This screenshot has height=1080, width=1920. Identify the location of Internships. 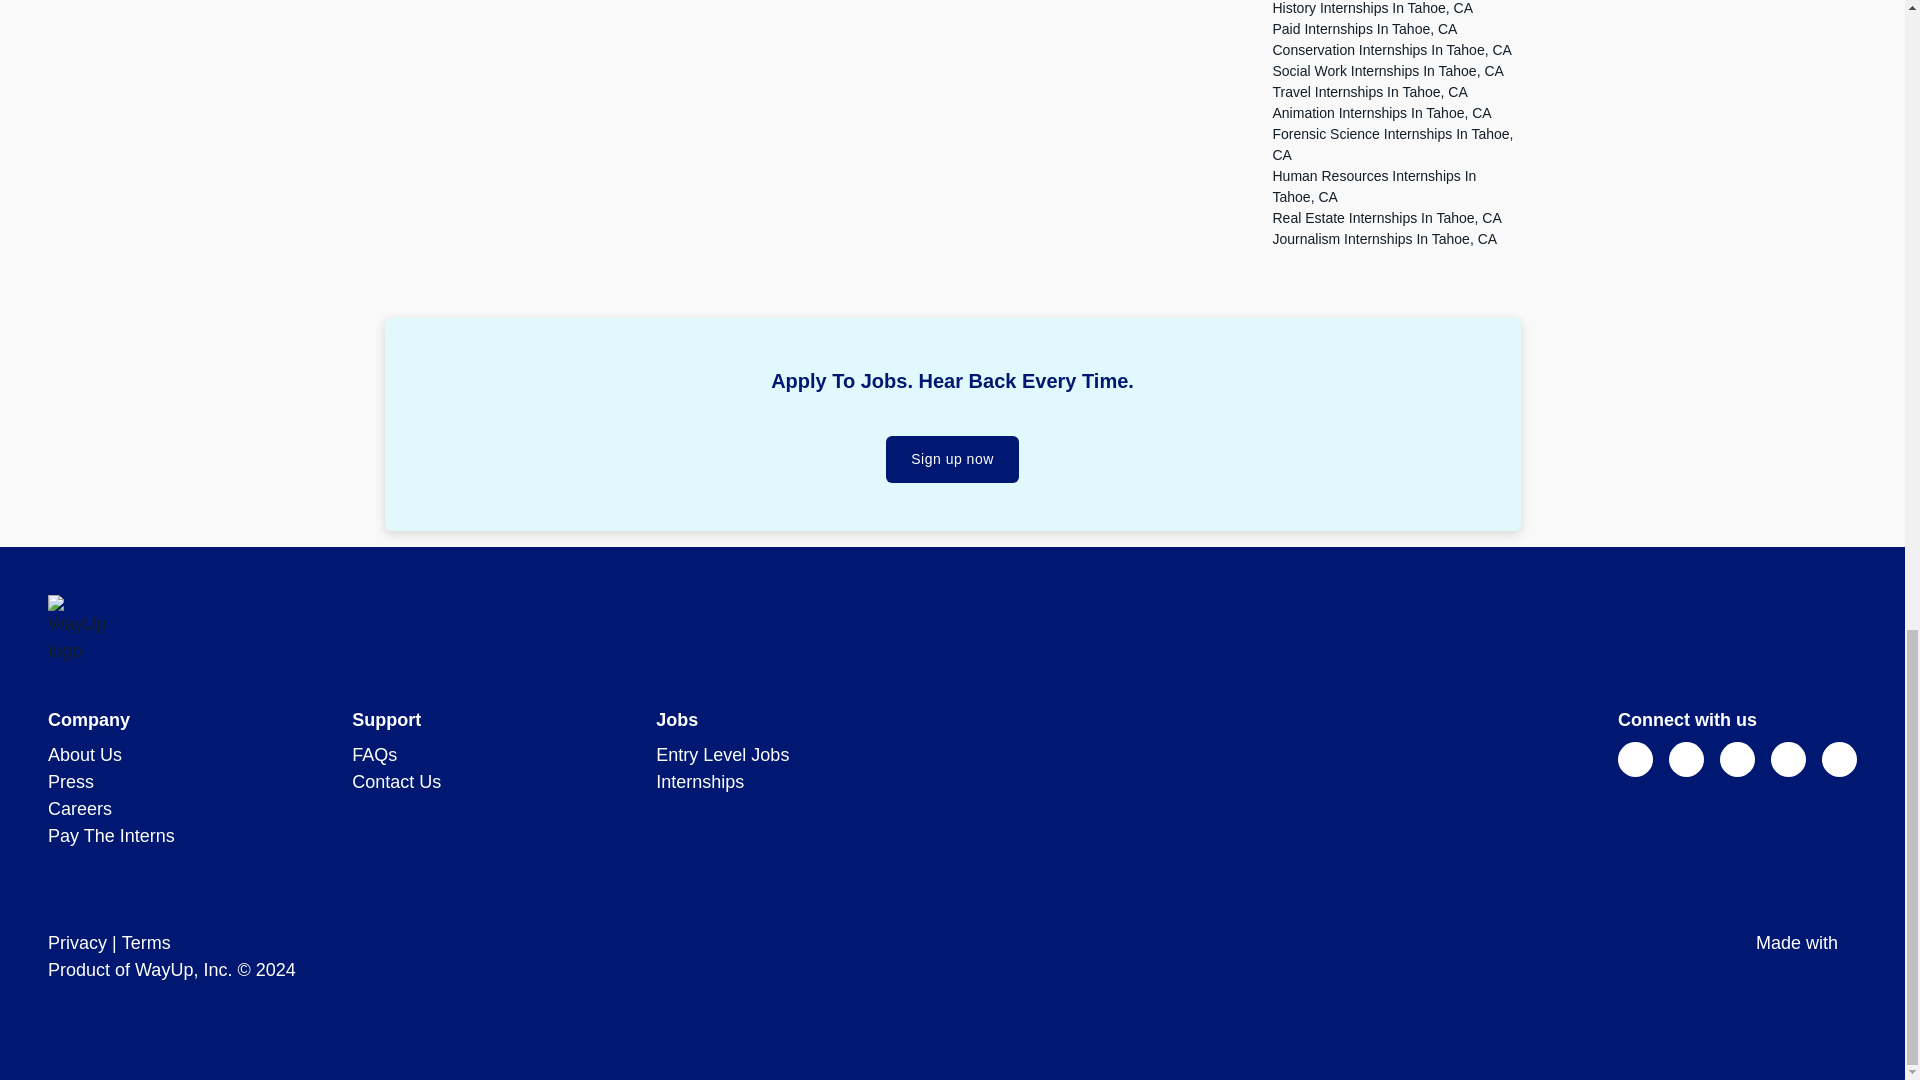
(700, 782).